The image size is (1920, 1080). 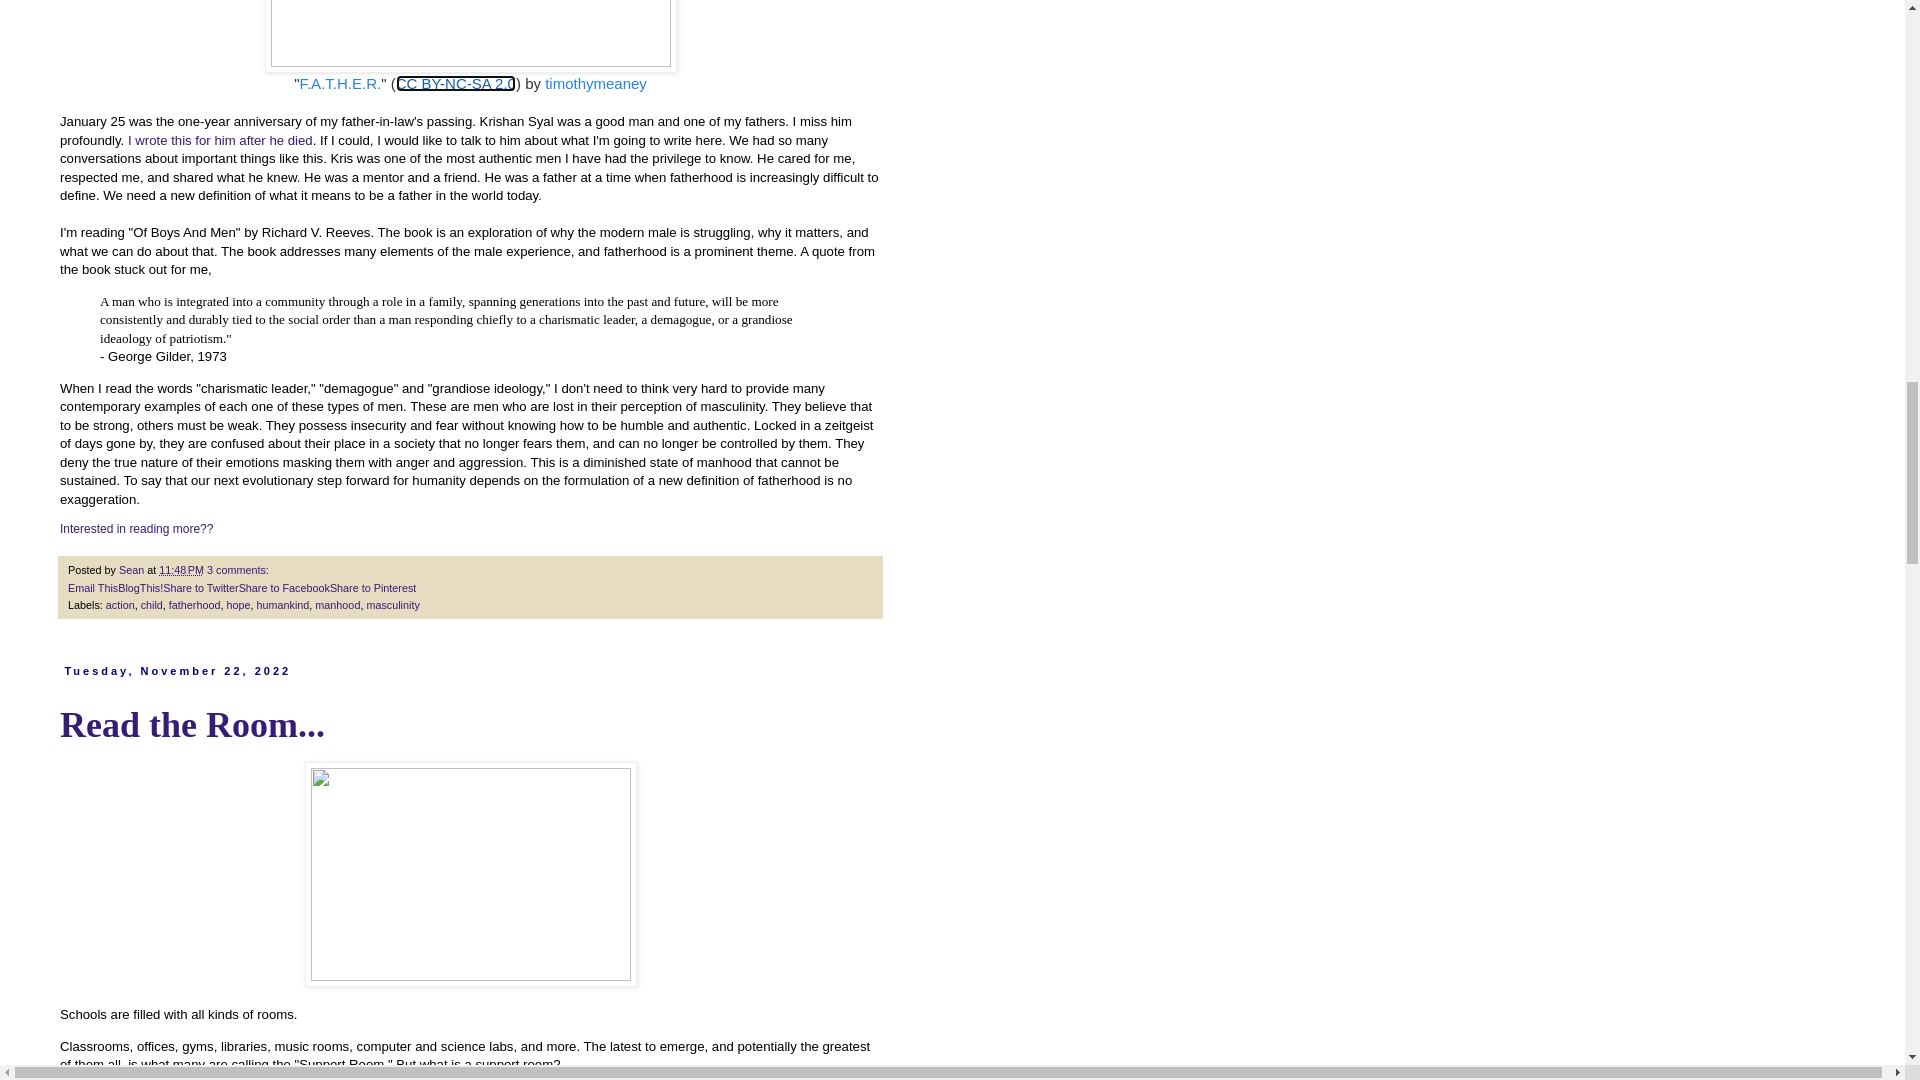 I want to click on timothymeaney, so click(x=596, y=82).